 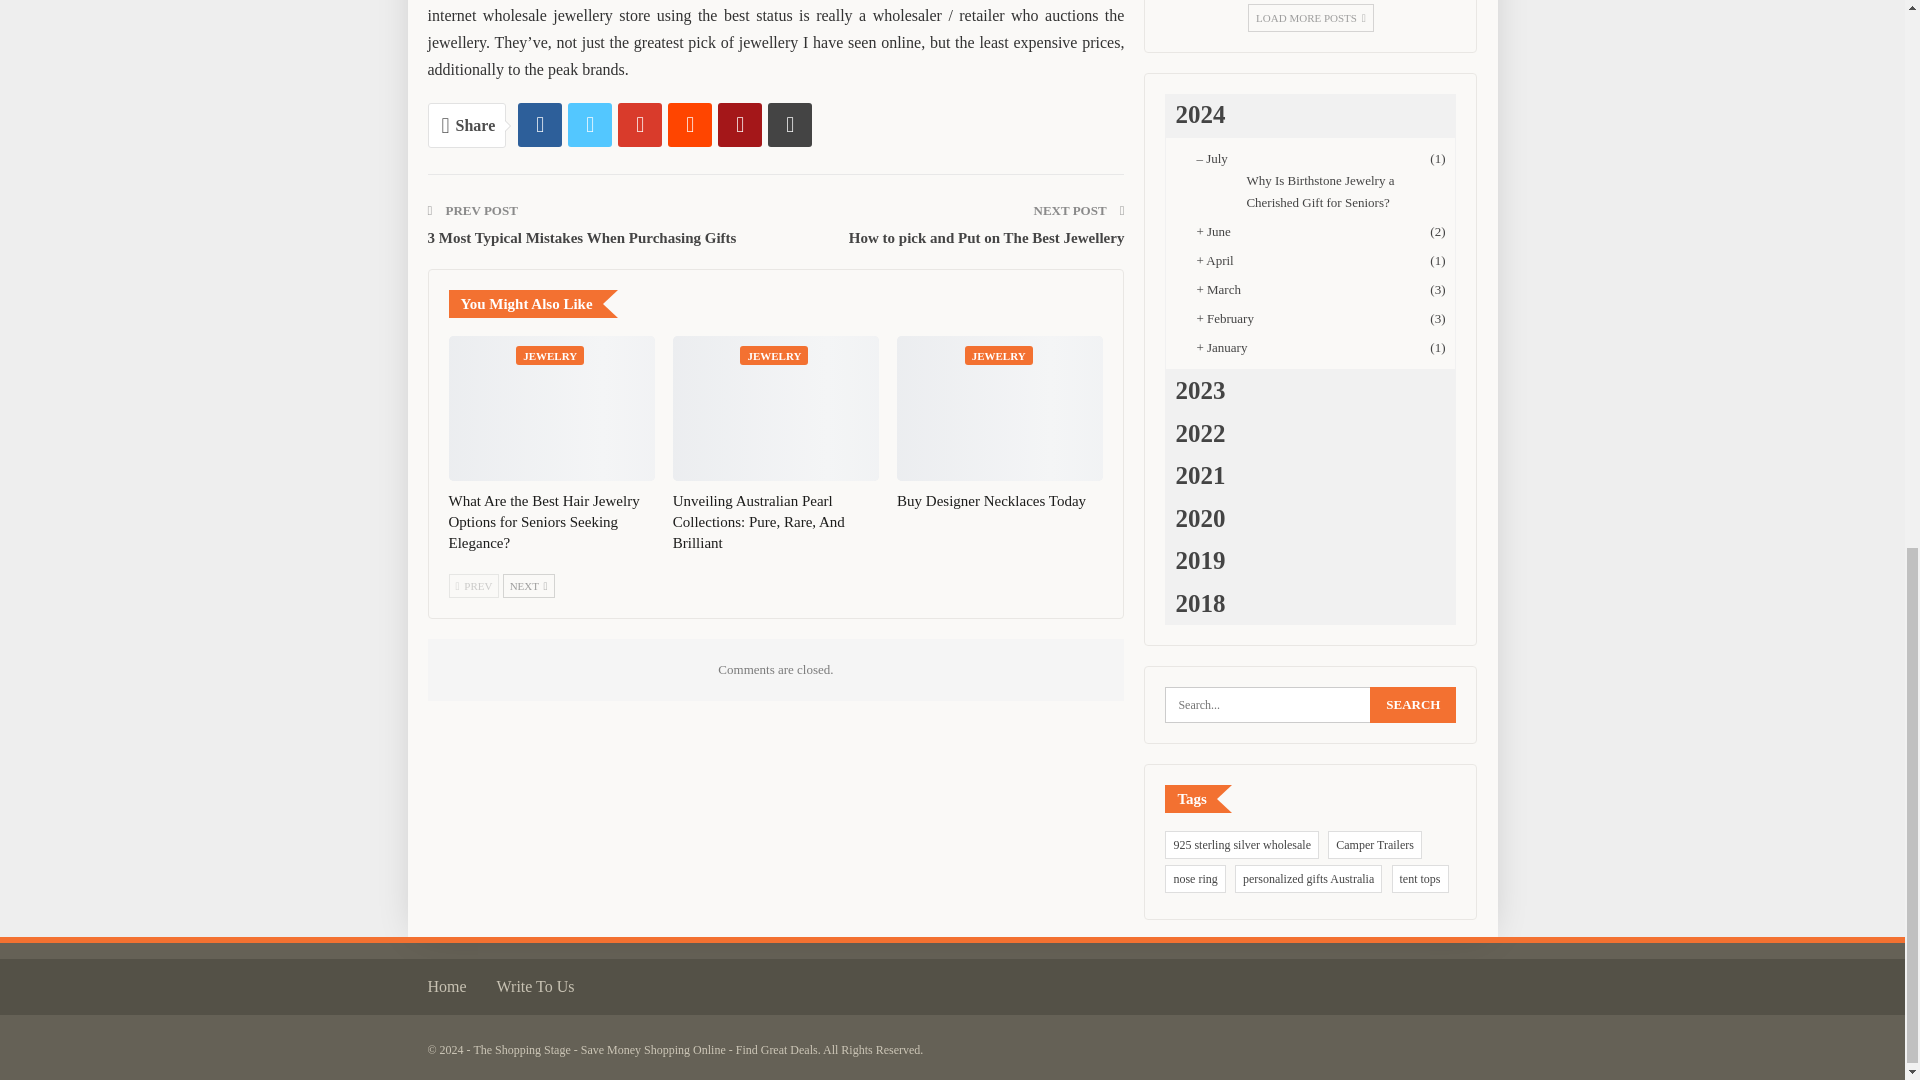 What do you see at coordinates (528, 586) in the screenshot?
I see `Next` at bounding box center [528, 586].